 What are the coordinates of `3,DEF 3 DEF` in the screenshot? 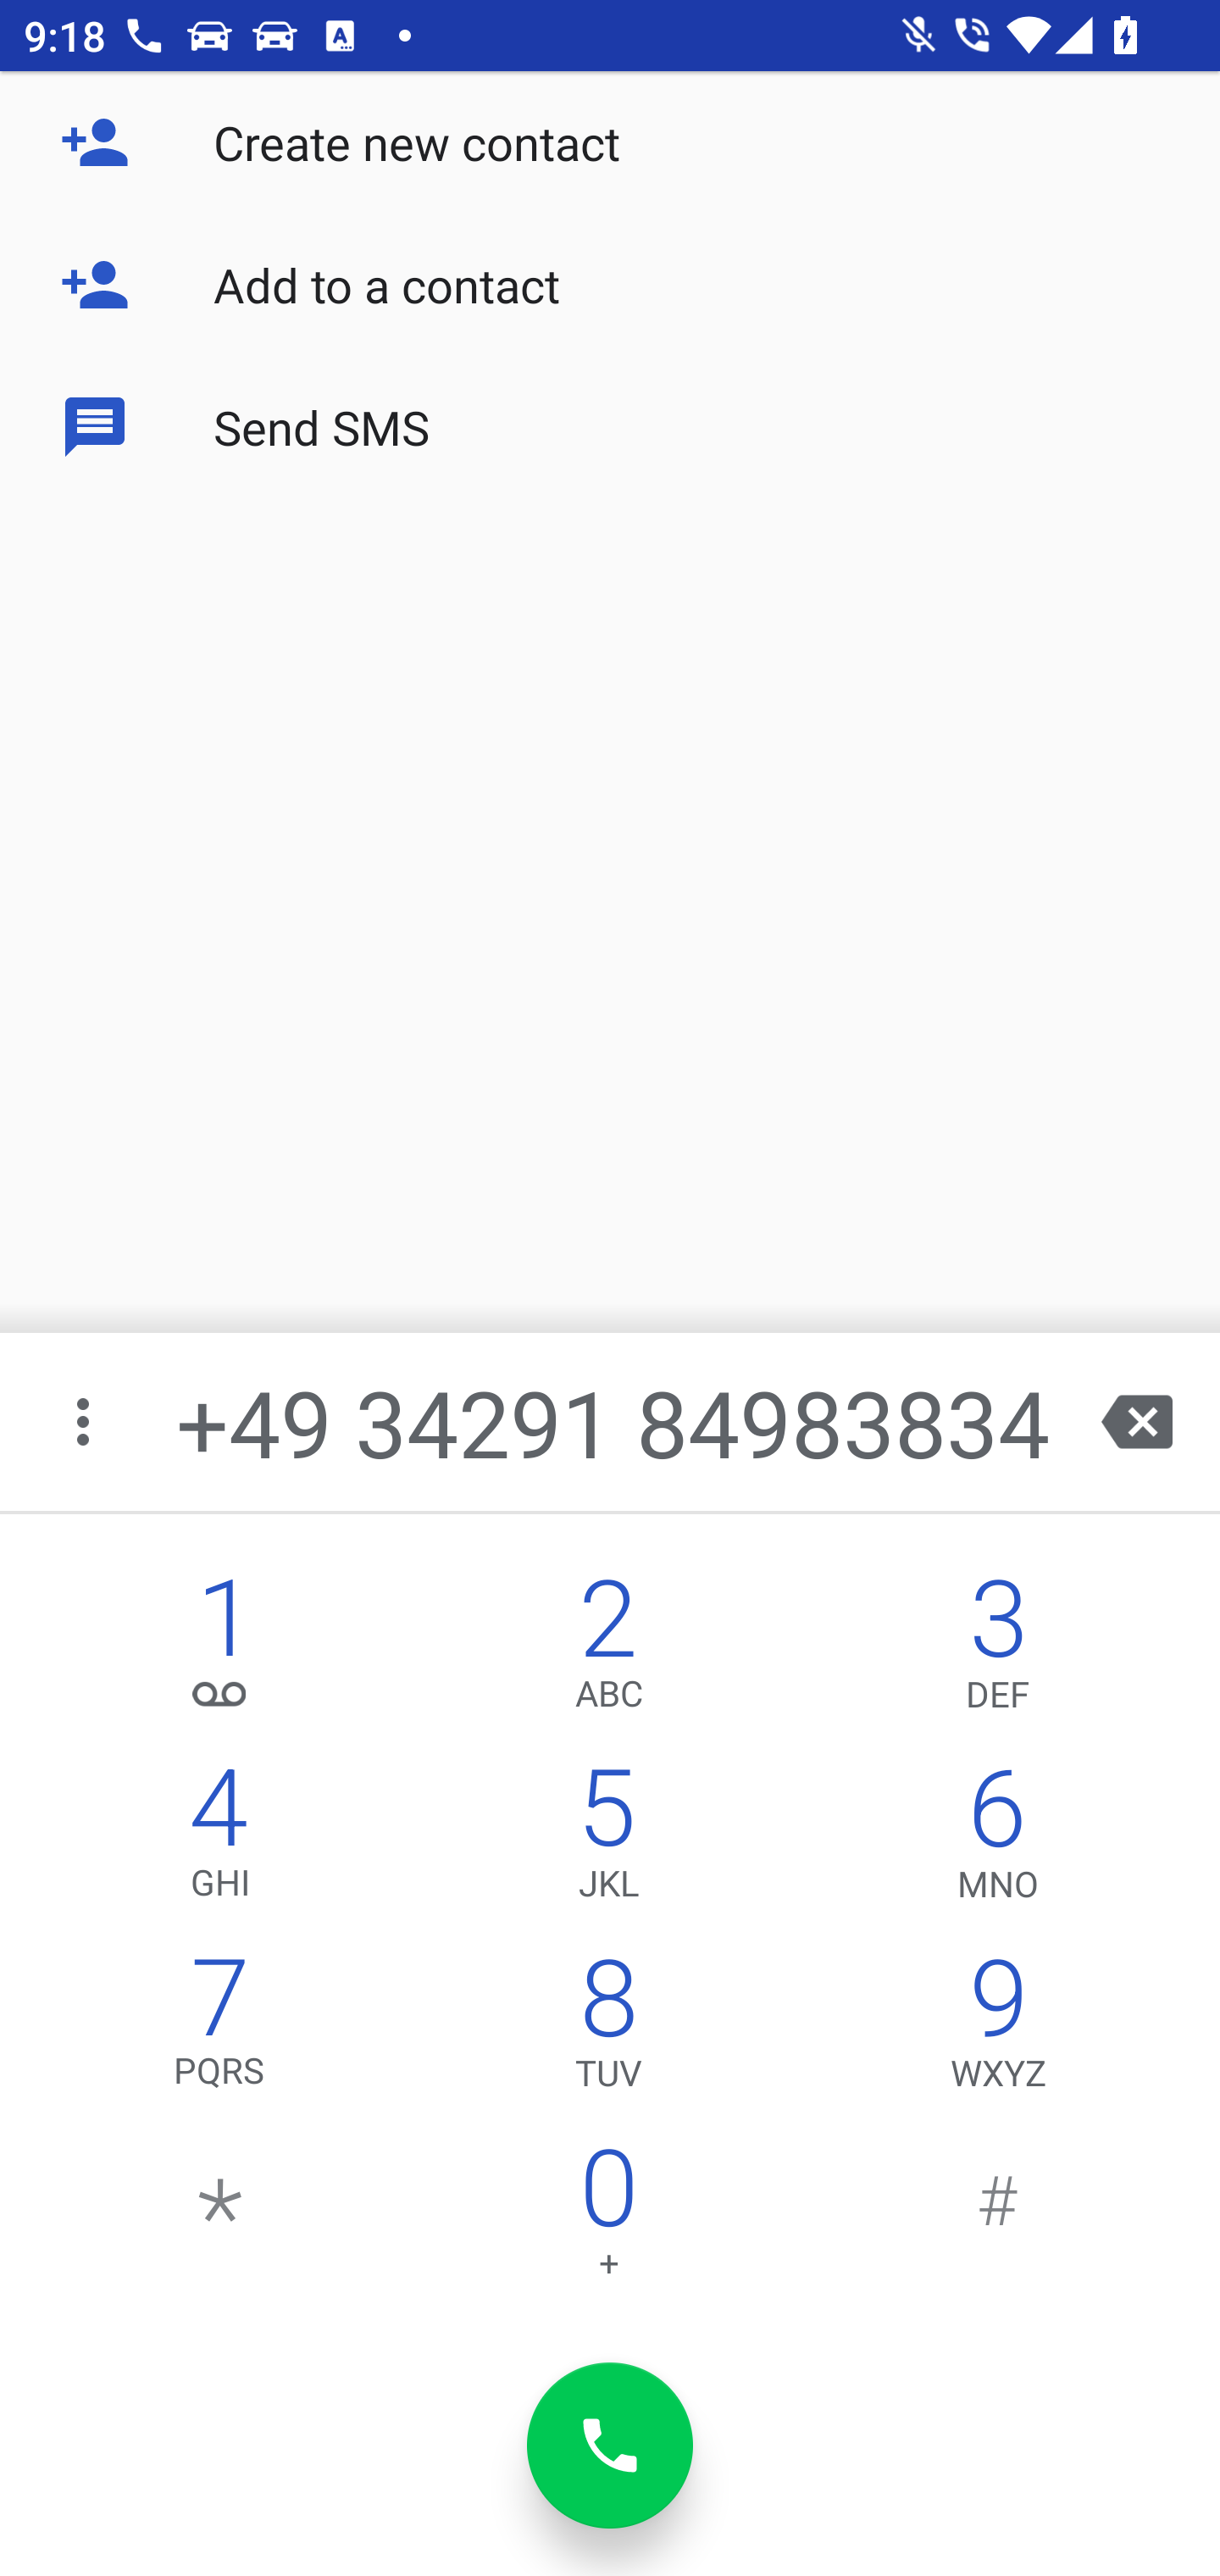 It's located at (998, 1651).